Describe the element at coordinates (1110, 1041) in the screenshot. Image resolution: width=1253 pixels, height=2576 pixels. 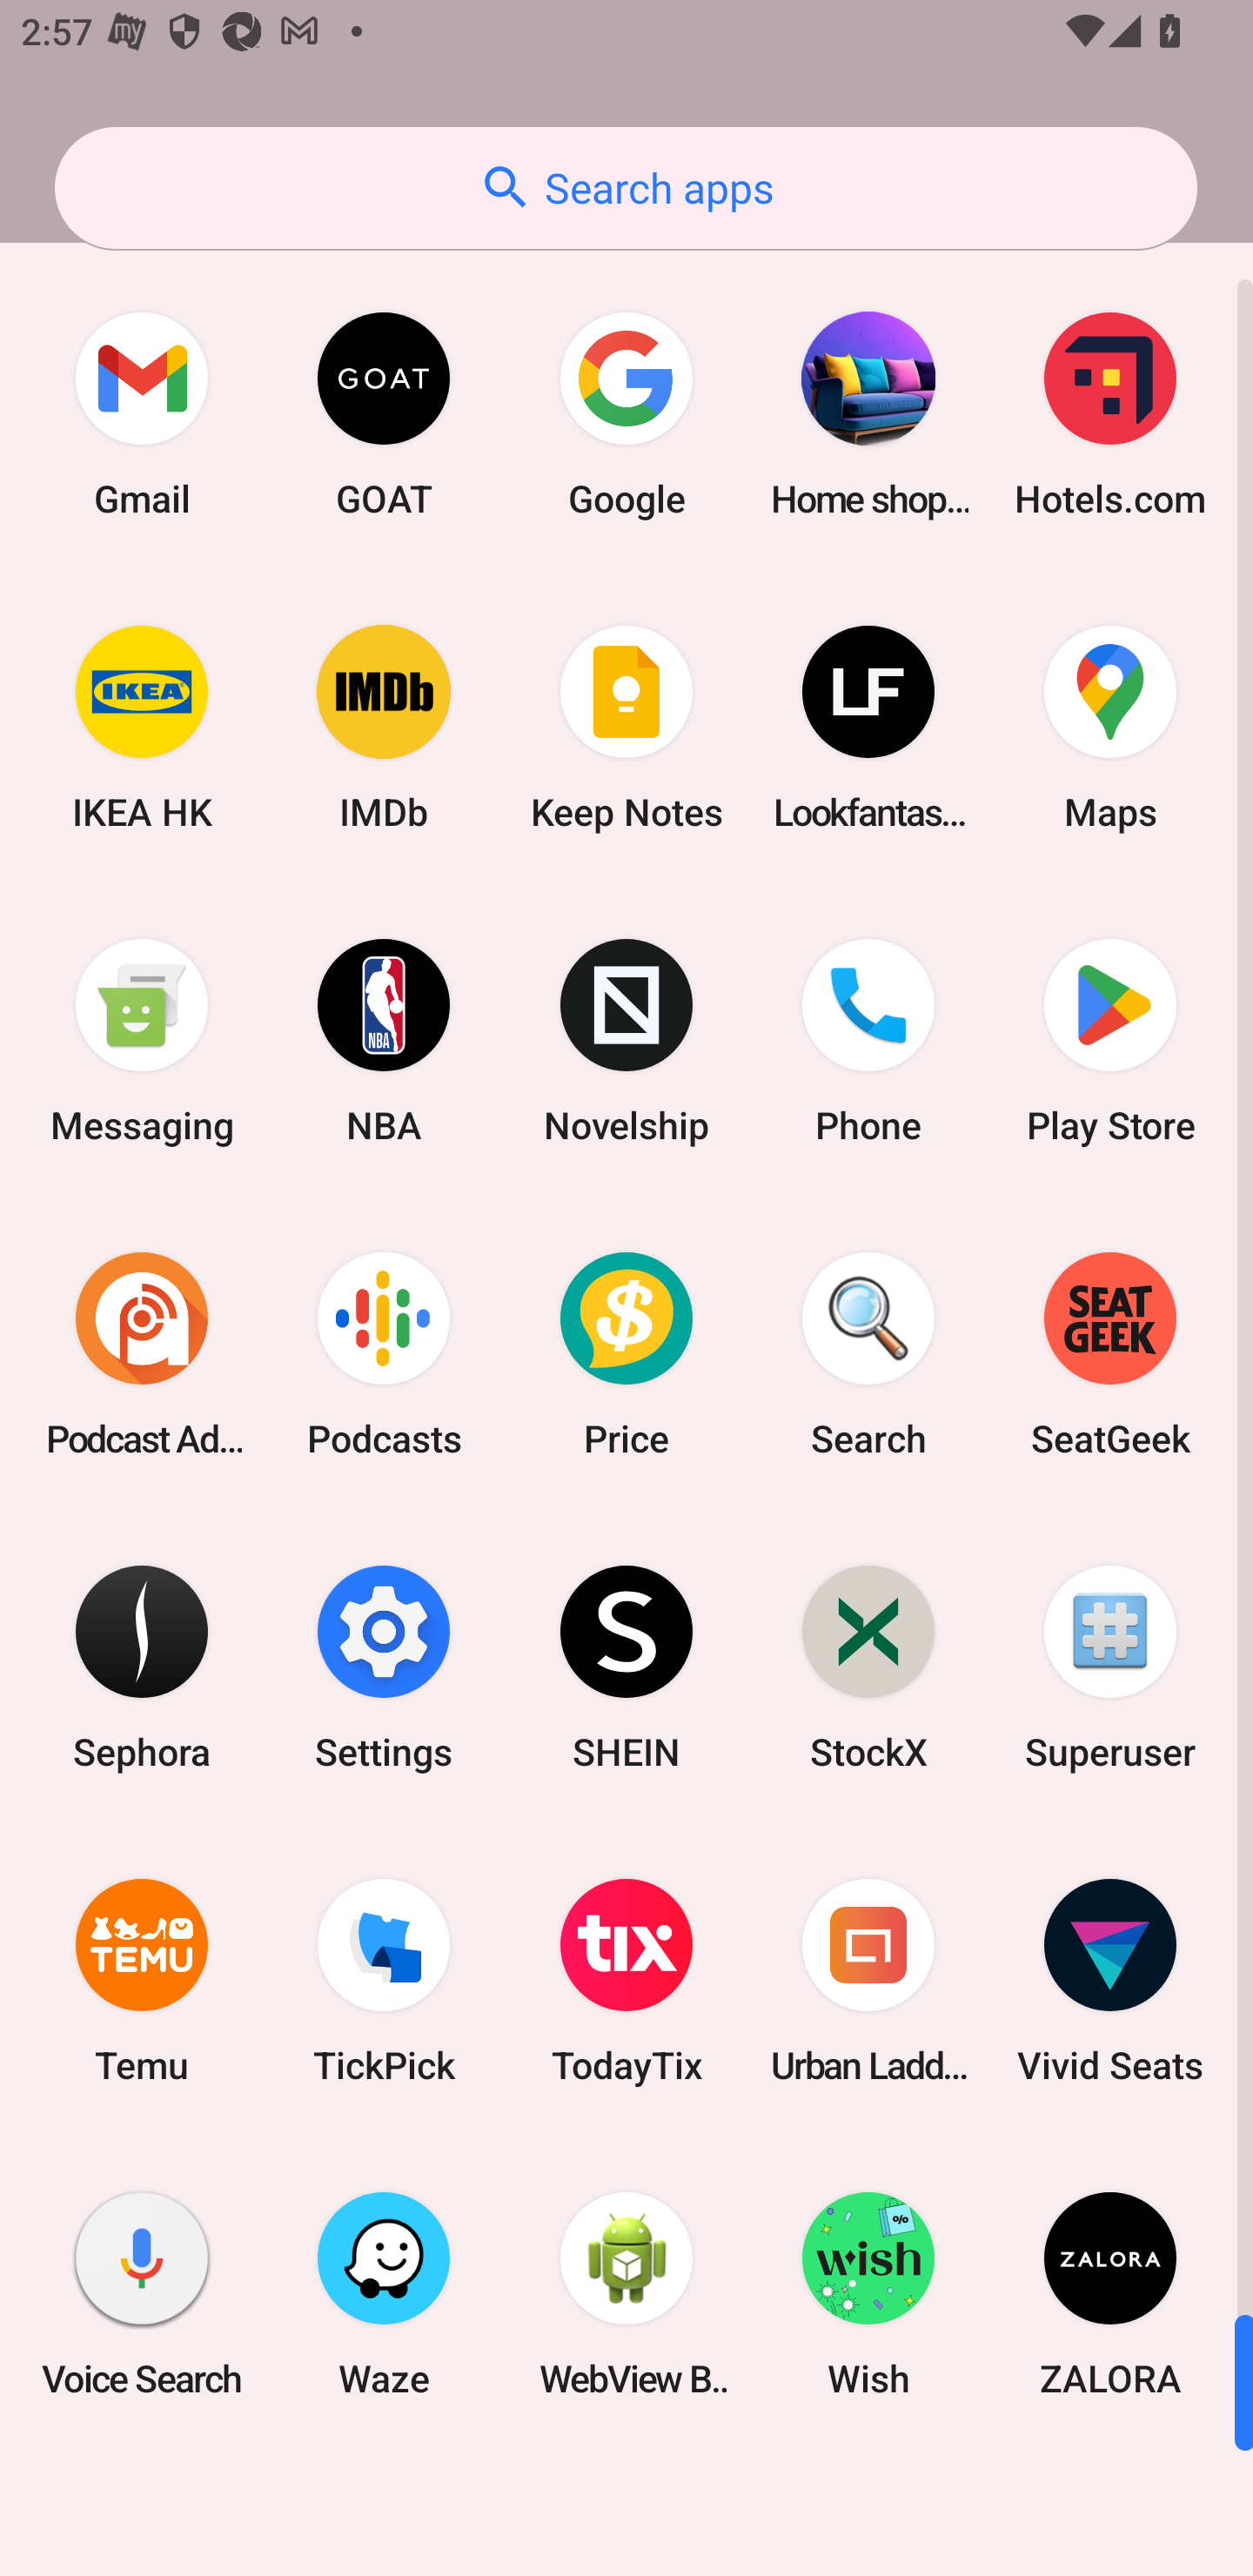
I see `Play Store` at that location.